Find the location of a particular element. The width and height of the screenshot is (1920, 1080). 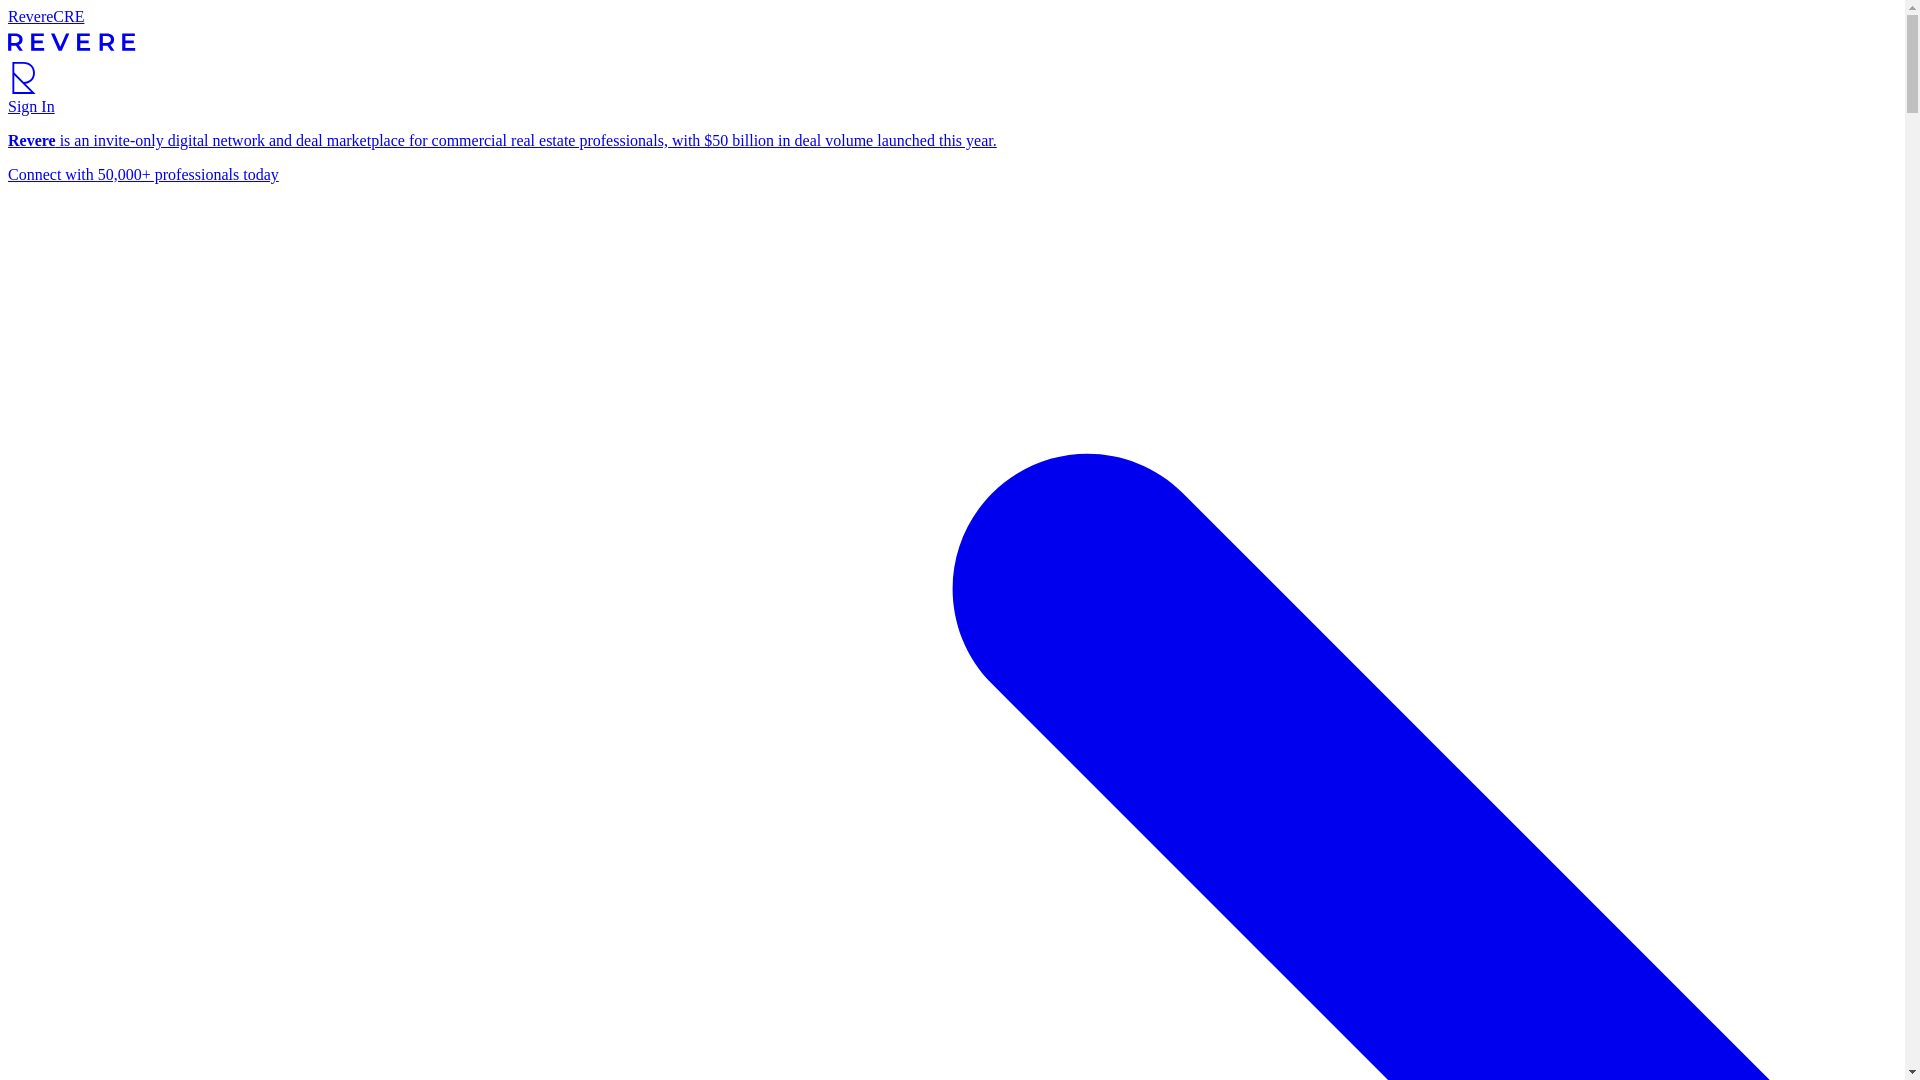

Sign In is located at coordinates (31, 106).